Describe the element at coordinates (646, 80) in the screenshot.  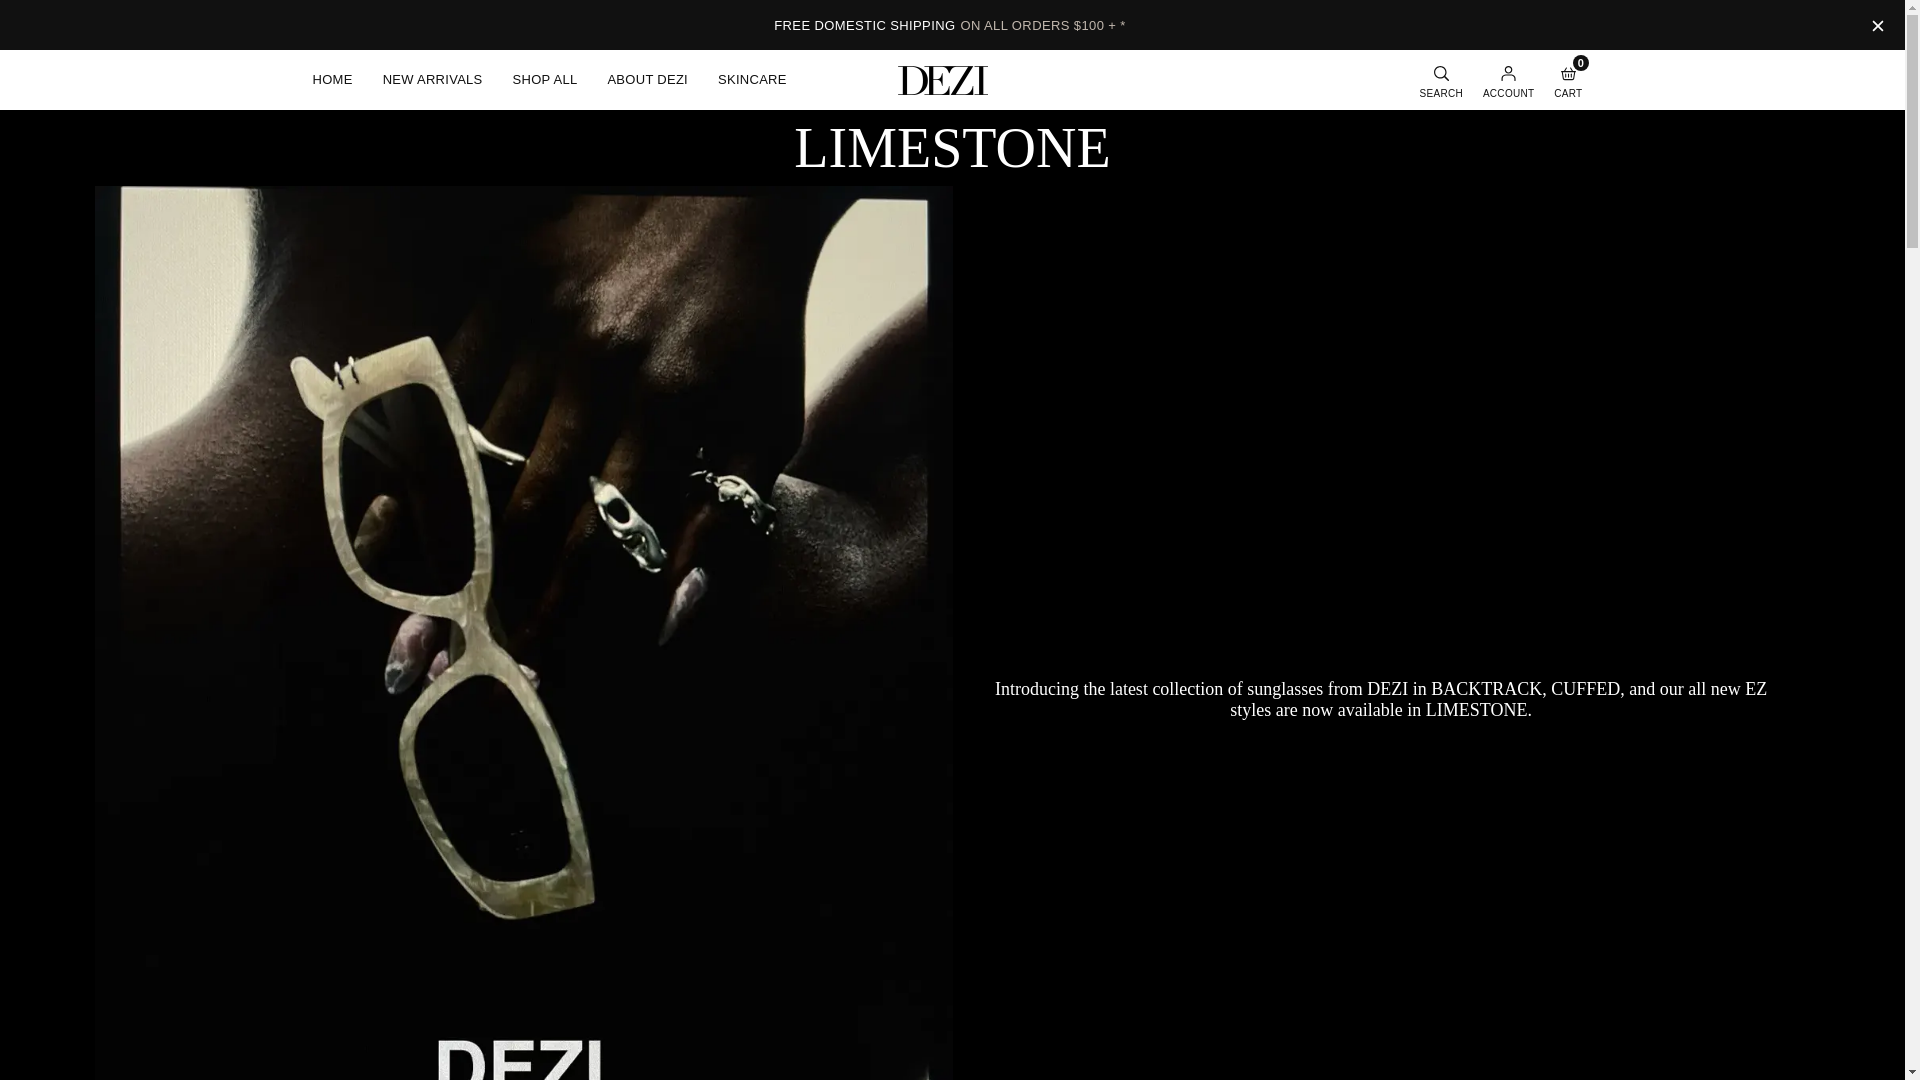
I see `ABOUT DEZI` at that location.